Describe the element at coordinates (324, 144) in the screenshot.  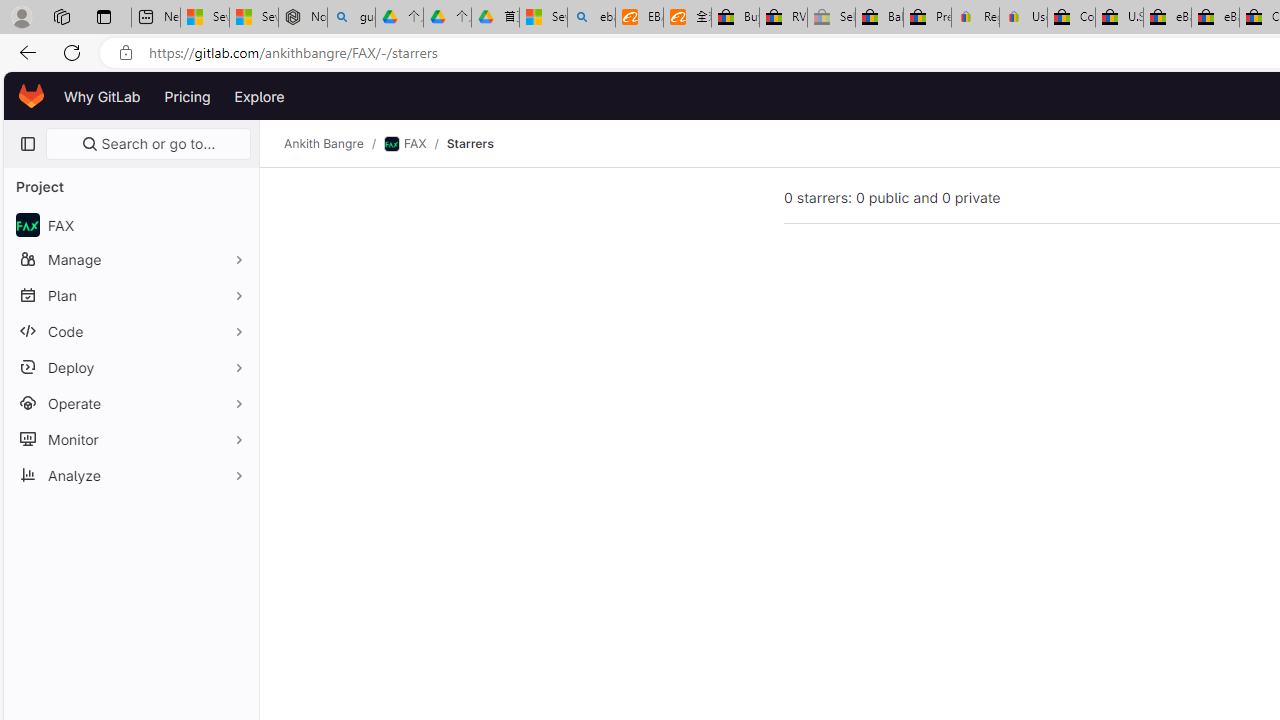
I see `Ankith Bangre` at that location.